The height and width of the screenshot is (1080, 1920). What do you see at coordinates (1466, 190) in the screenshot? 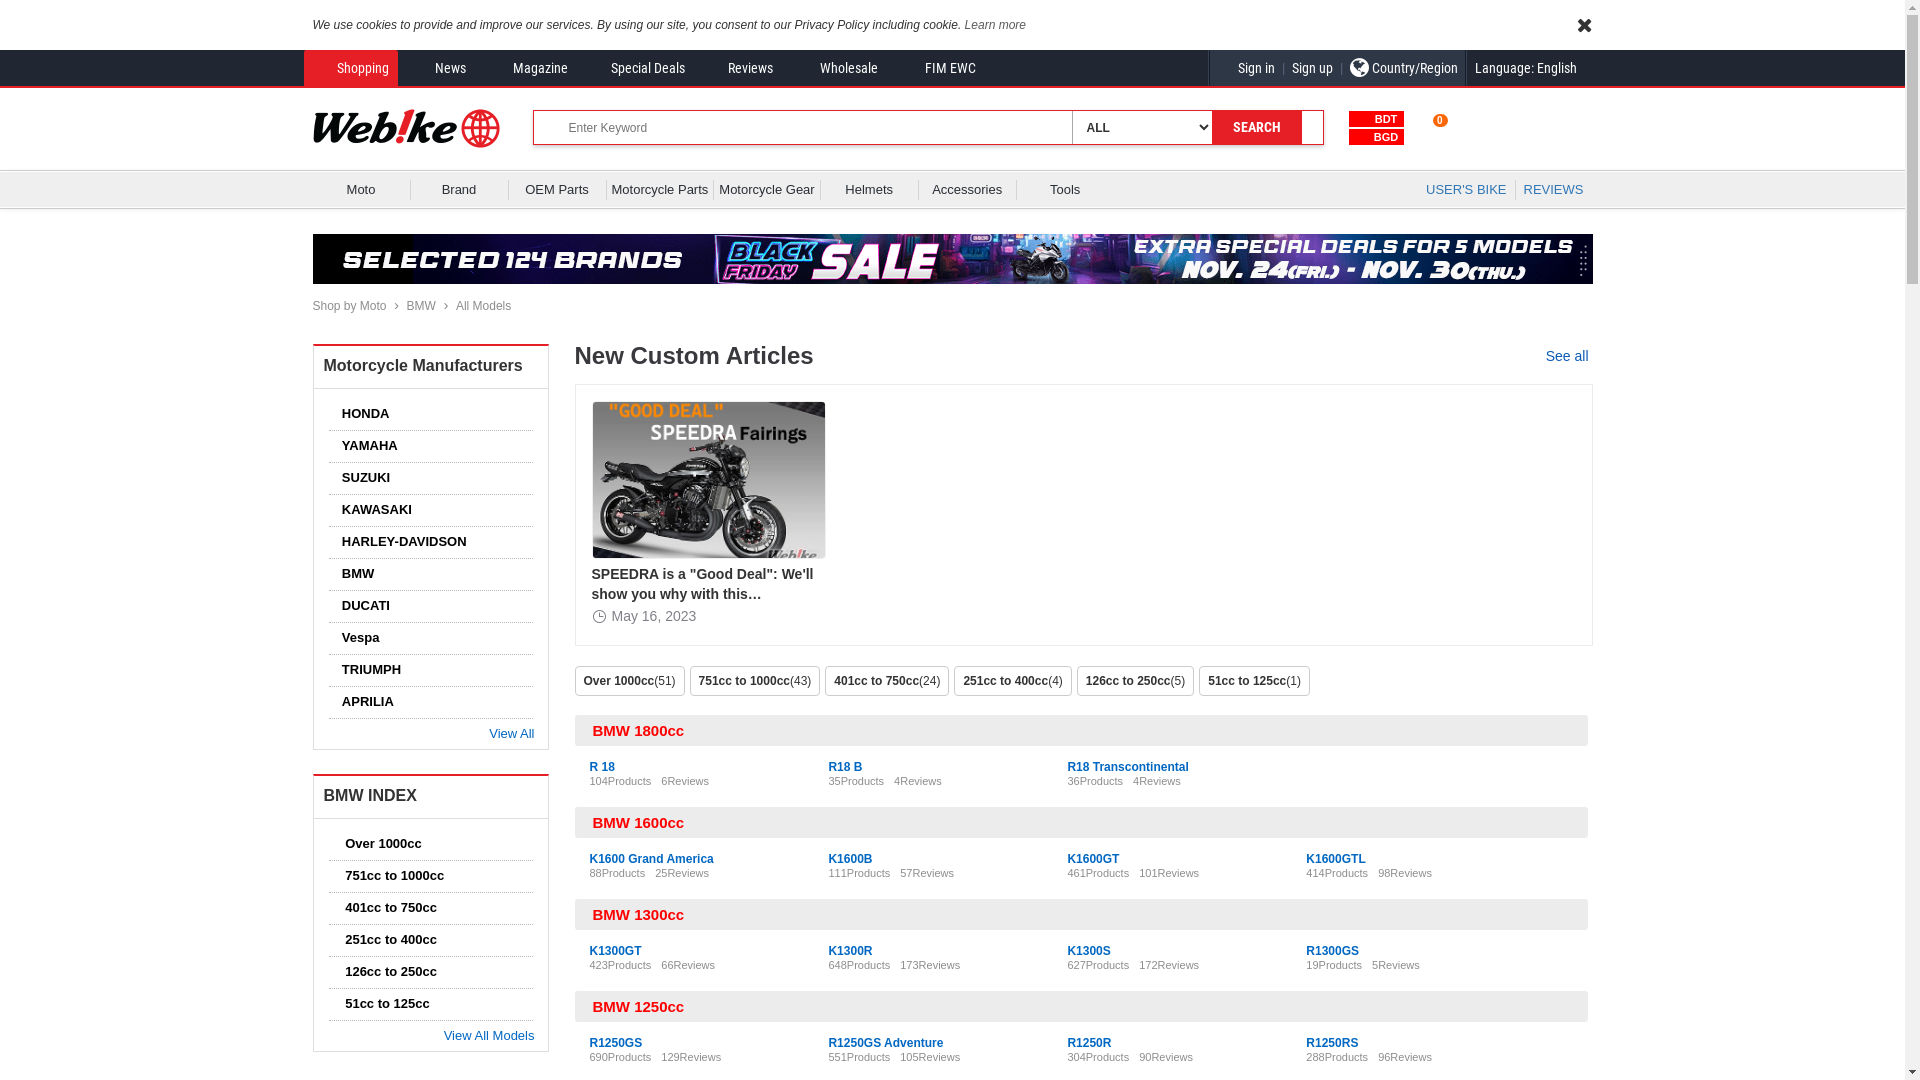
I see `USER'S BIKE` at bounding box center [1466, 190].